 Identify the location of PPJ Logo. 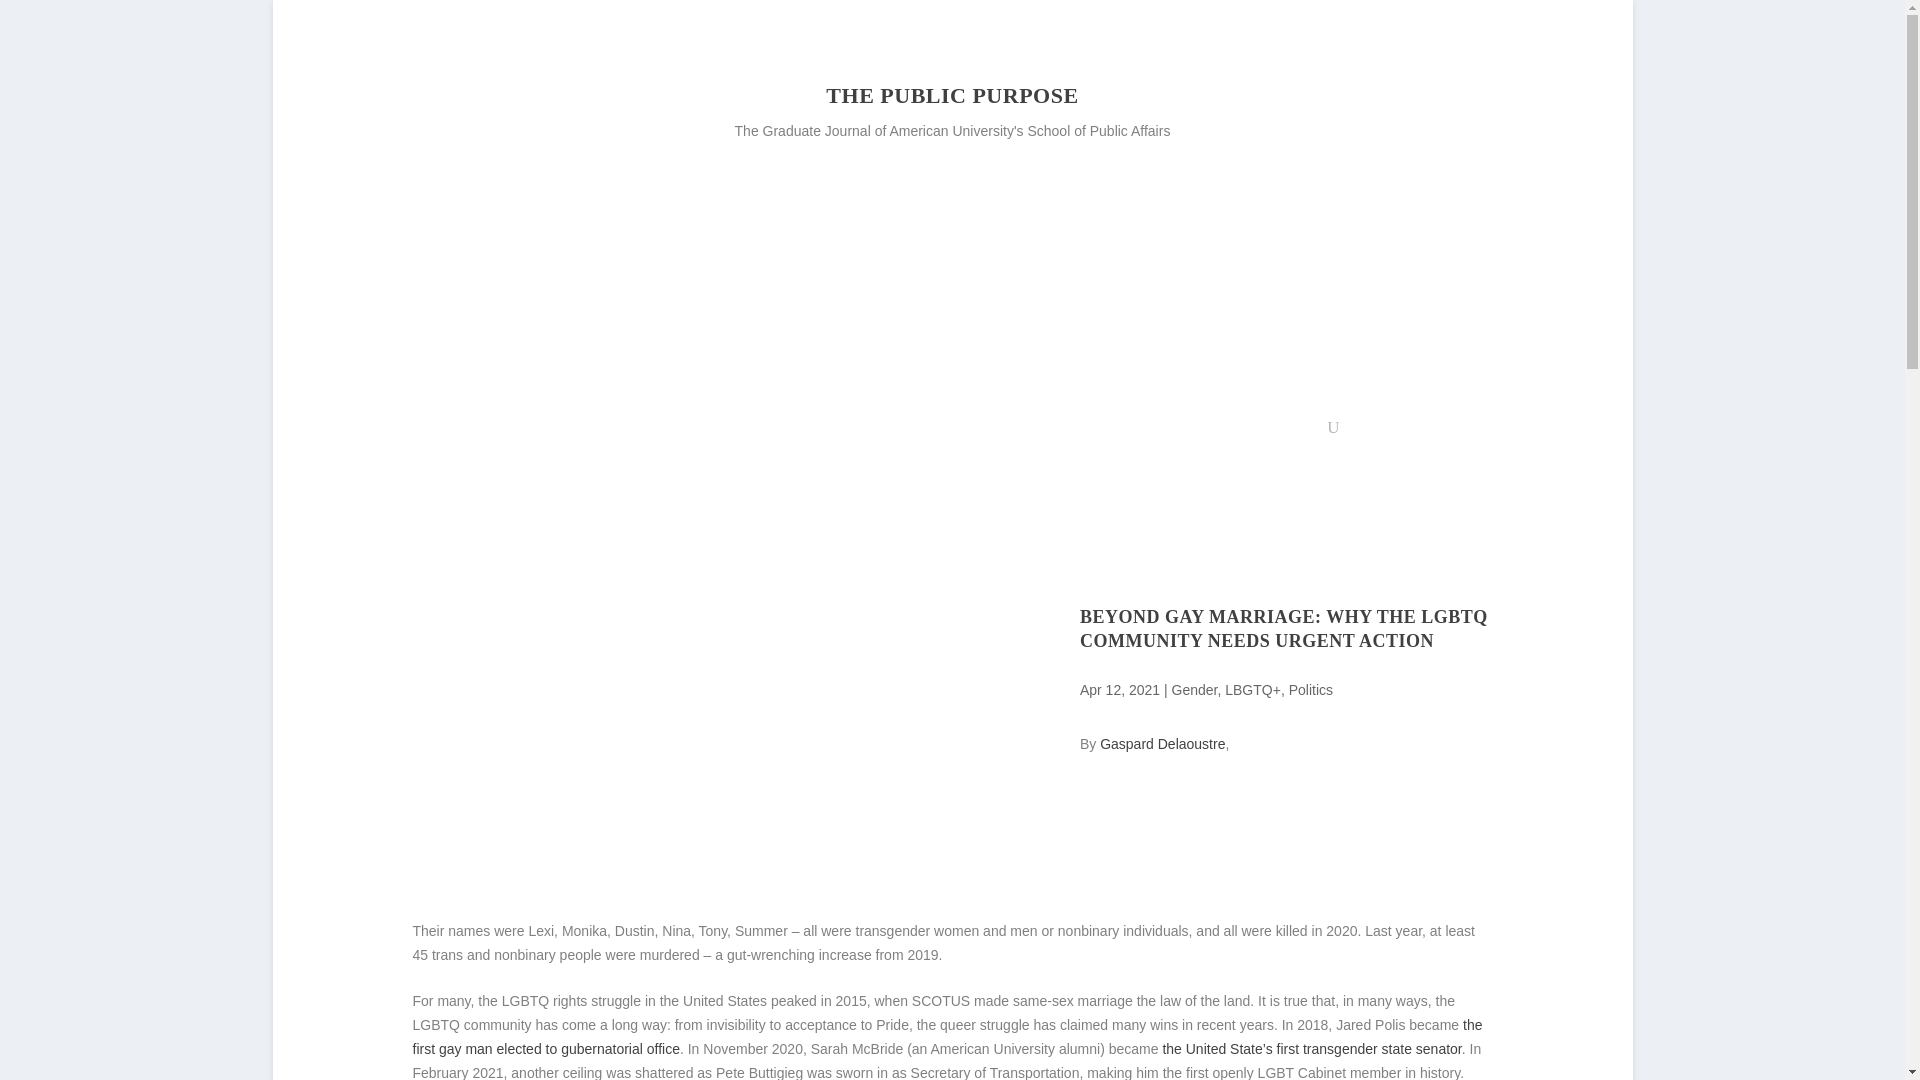
(496, 166).